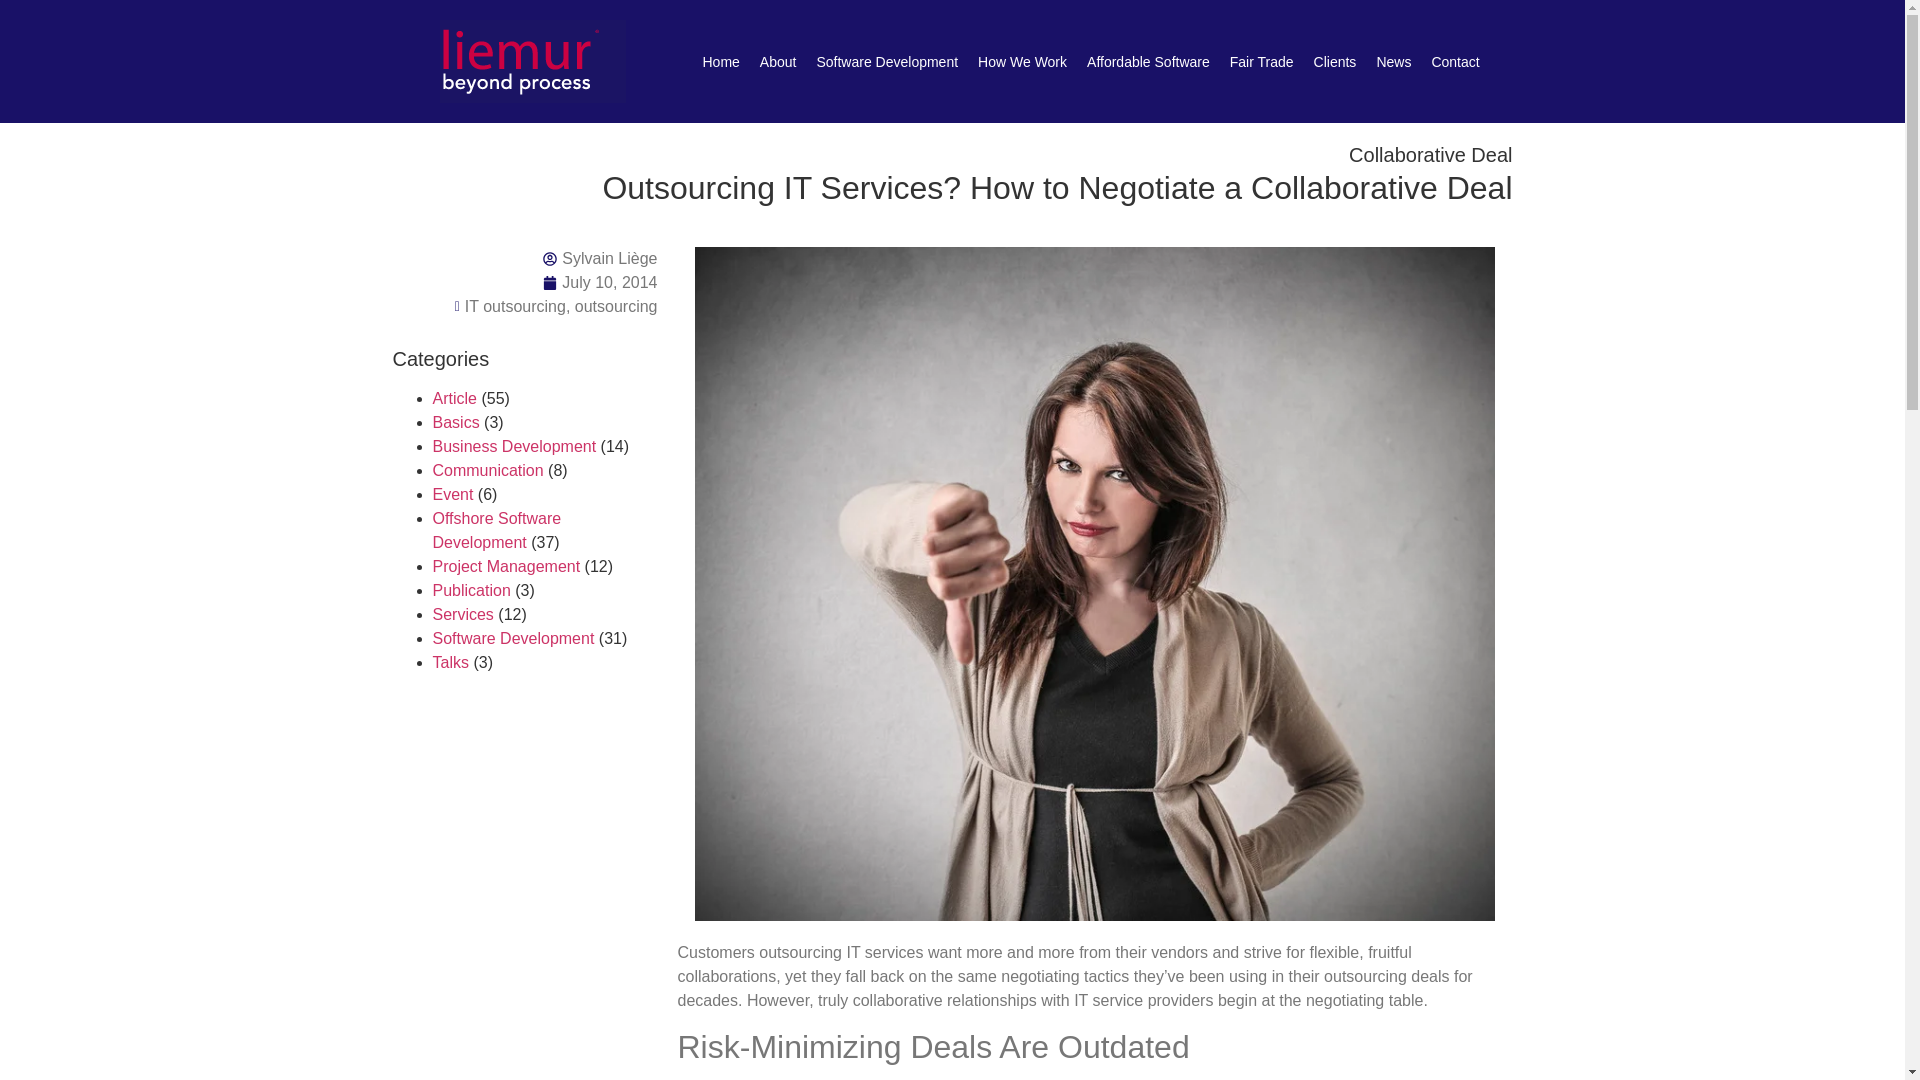  I want to click on Communication, so click(488, 470).